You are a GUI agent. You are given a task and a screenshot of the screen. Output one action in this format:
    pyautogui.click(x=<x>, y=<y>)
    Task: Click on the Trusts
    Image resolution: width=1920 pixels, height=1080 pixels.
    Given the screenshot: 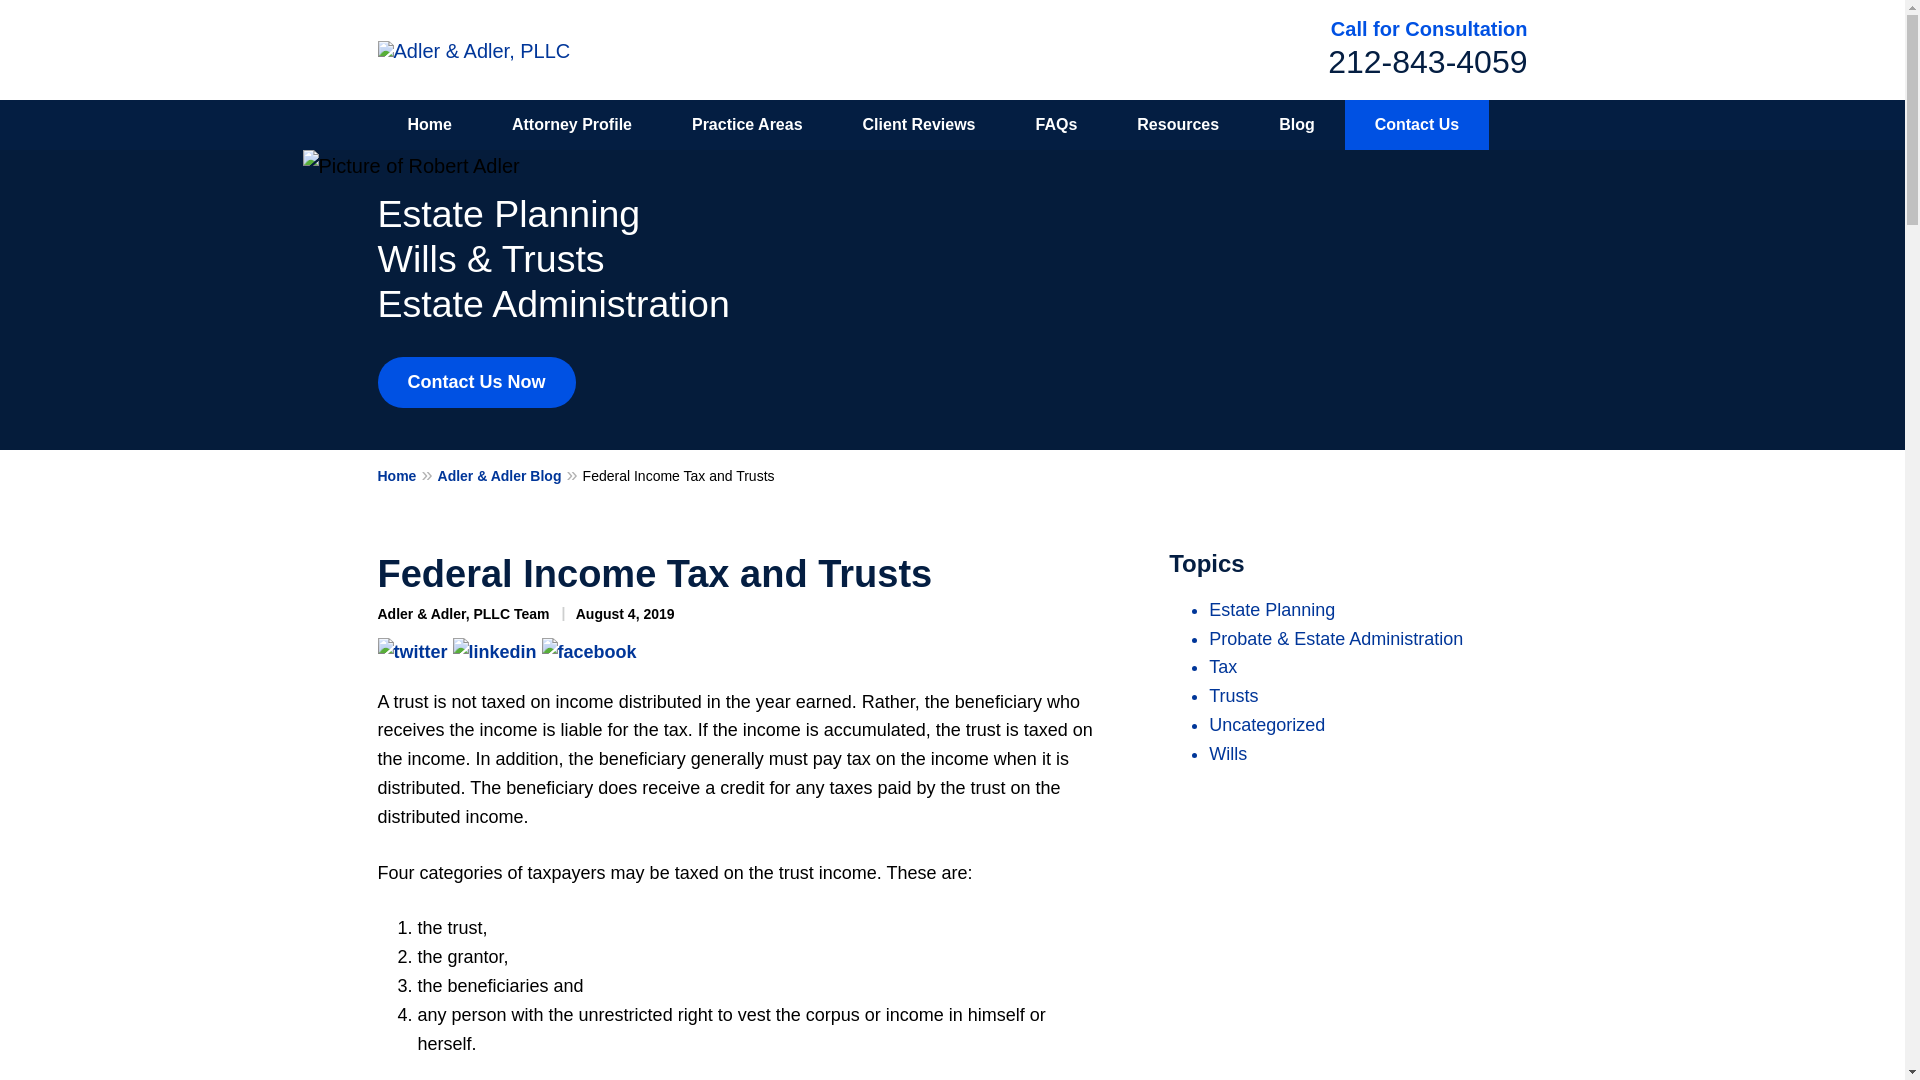 What is the action you would take?
    pyautogui.click(x=1233, y=696)
    